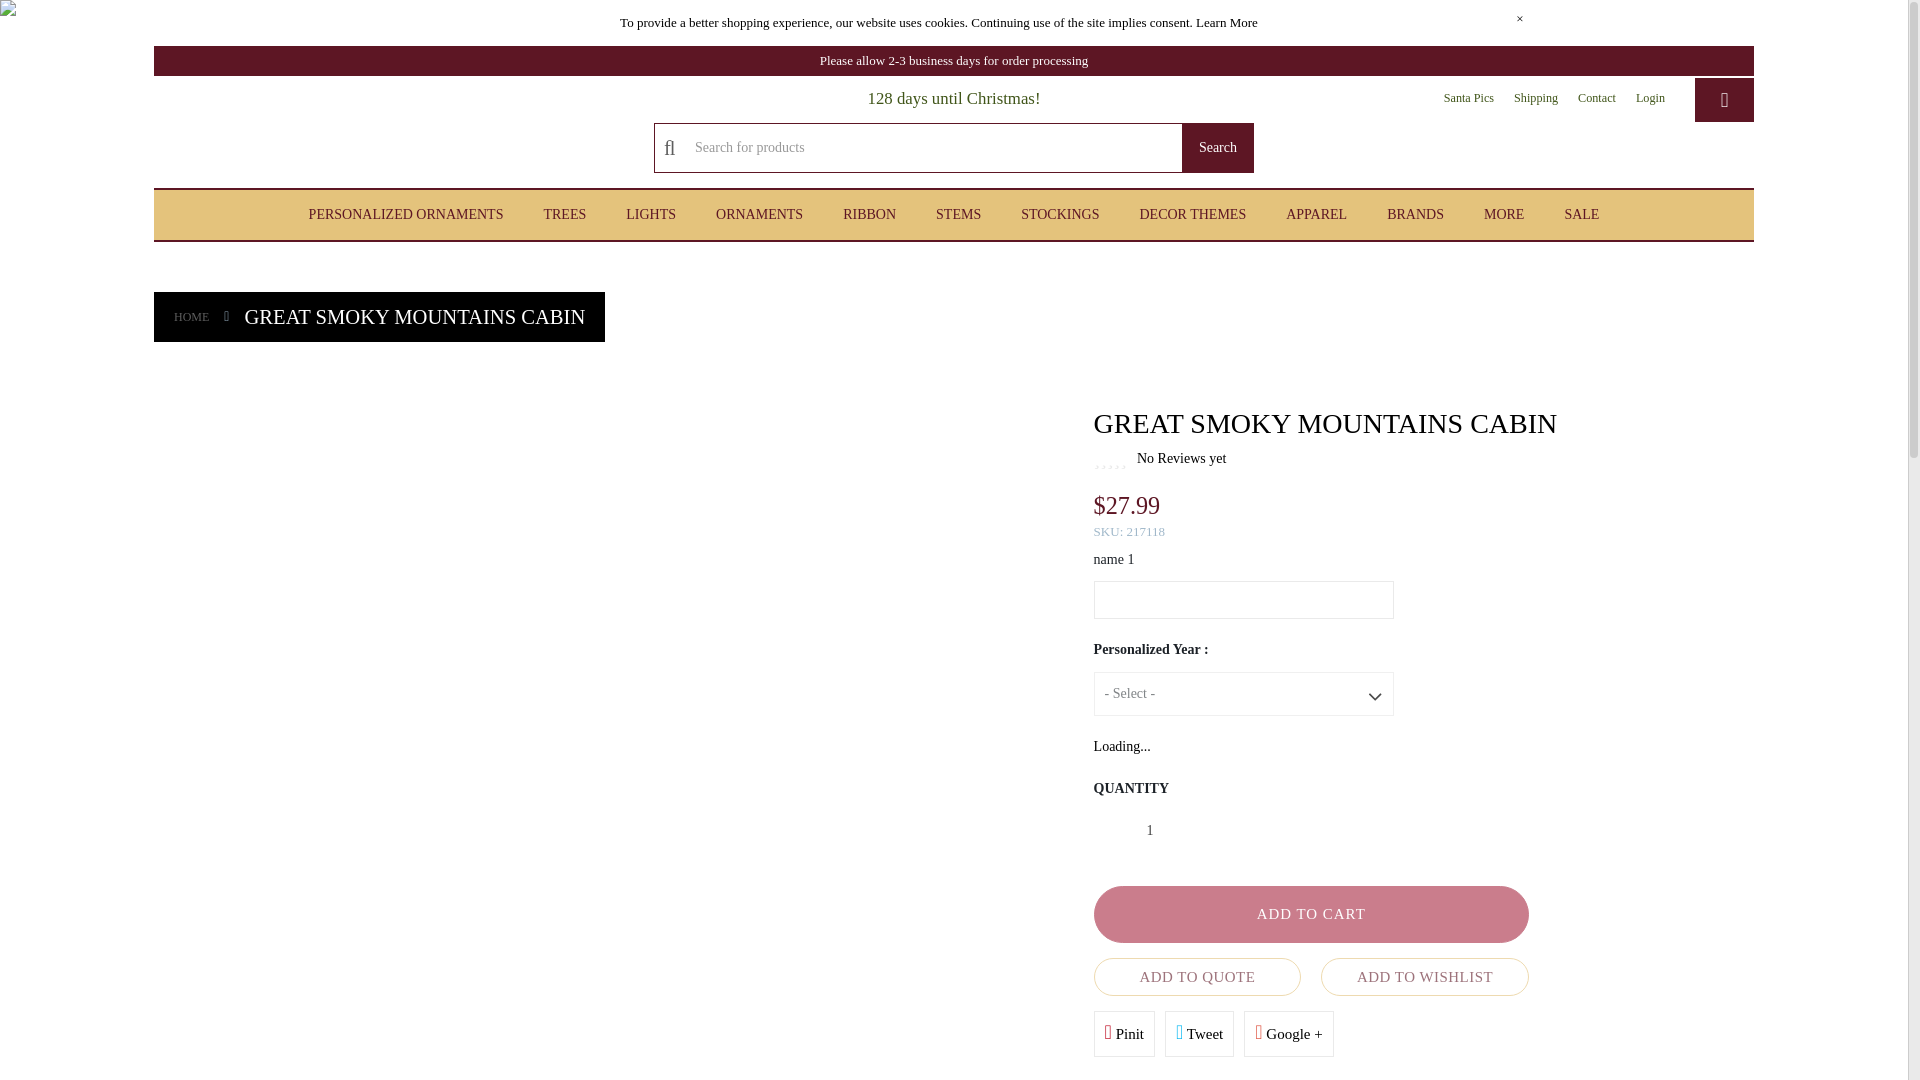 This screenshot has width=1920, height=1080. What do you see at coordinates (1311, 914) in the screenshot?
I see `ADD TO CART` at bounding box center [1311, 914].